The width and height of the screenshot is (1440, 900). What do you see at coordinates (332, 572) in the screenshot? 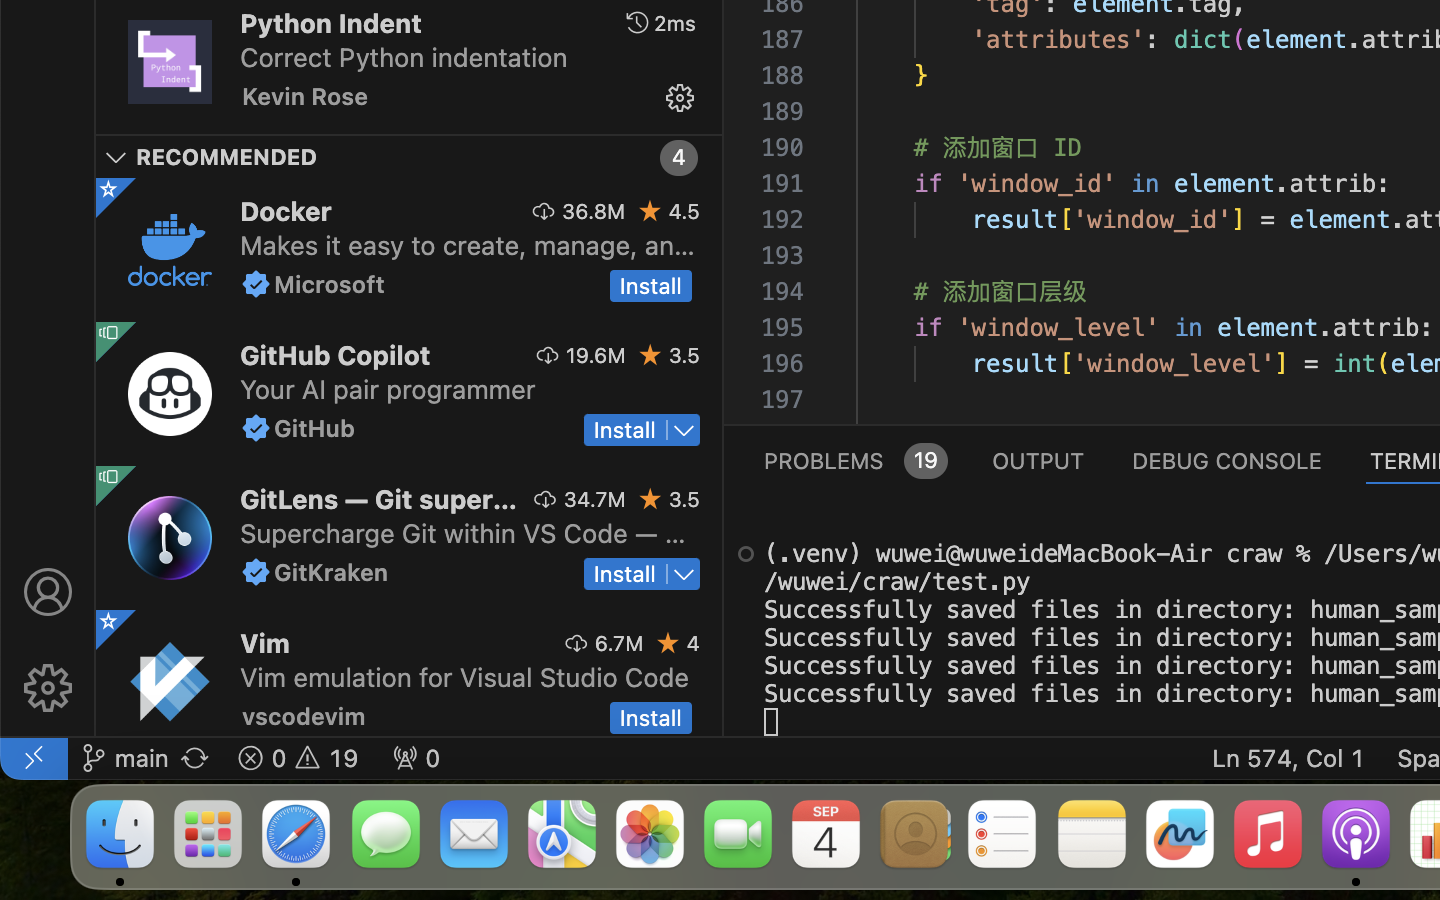
I see `GitKraken` at bounding box center [332, 572].